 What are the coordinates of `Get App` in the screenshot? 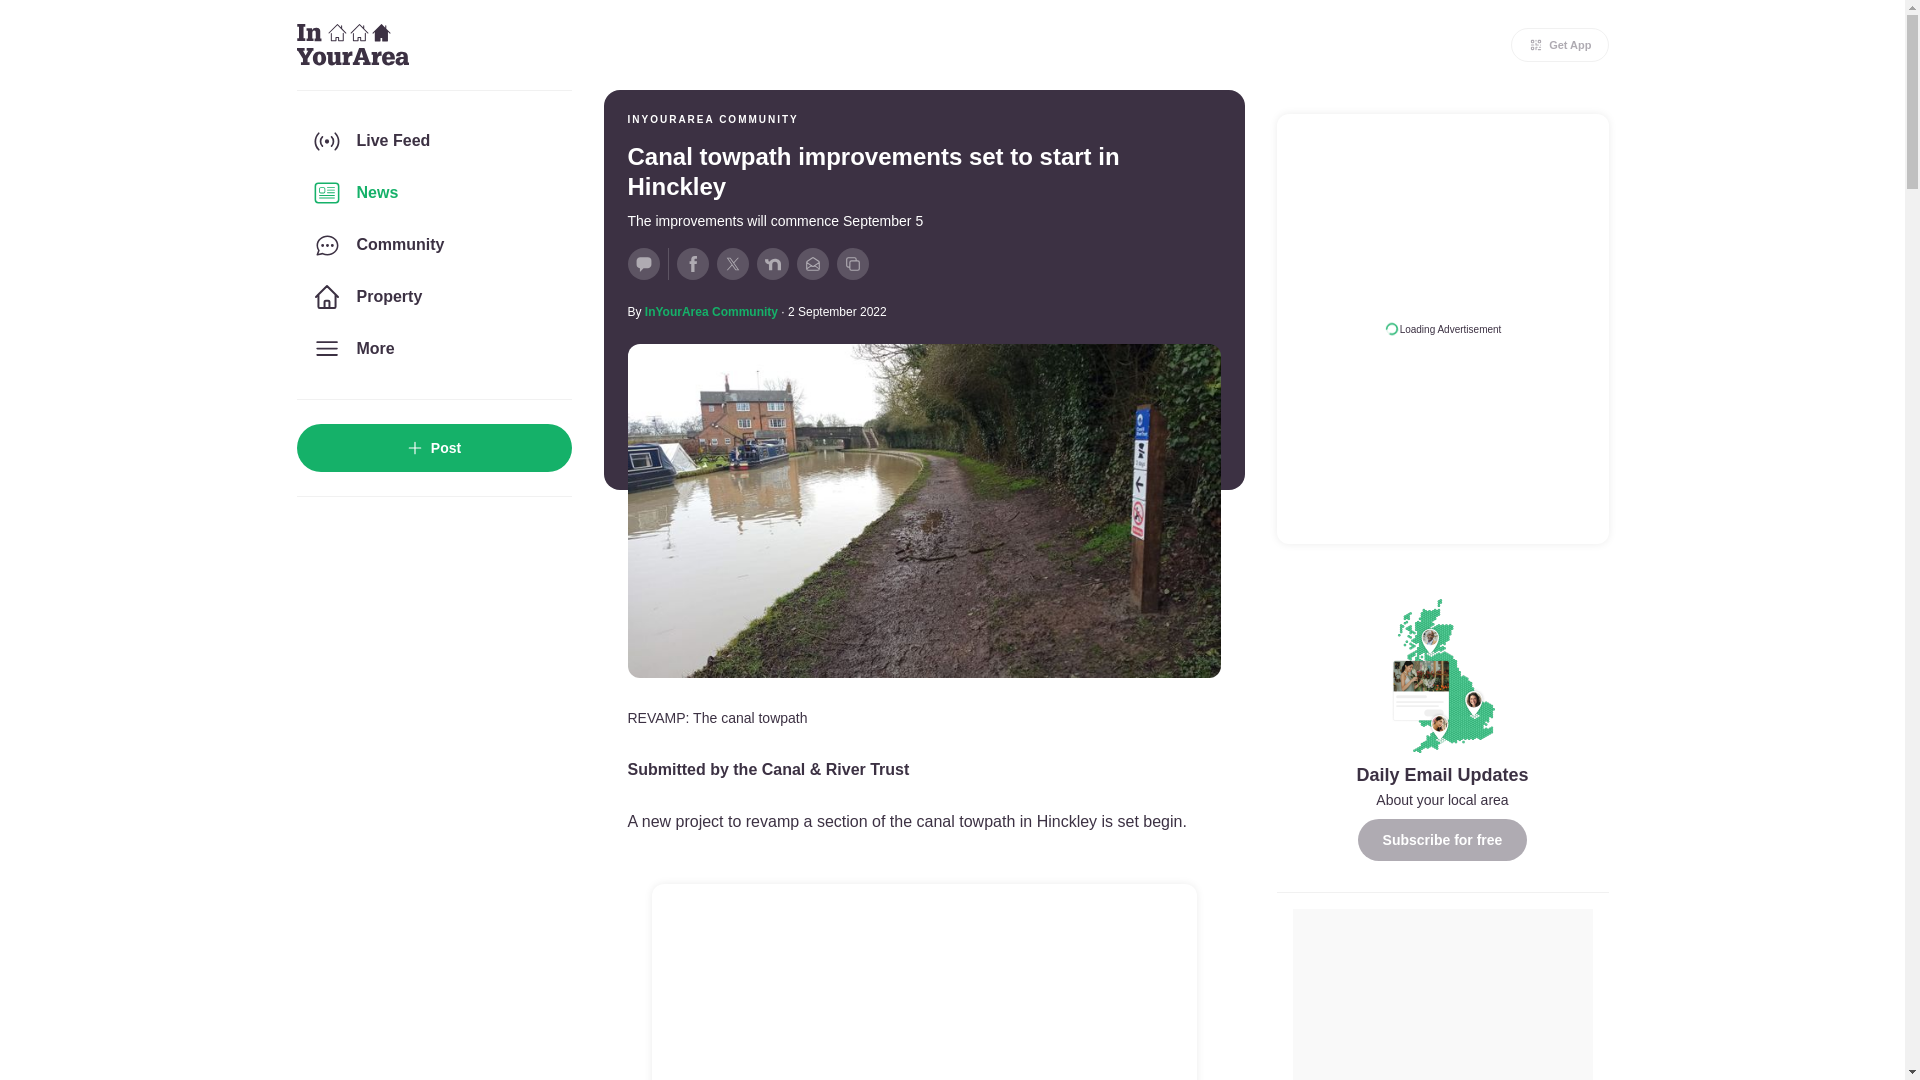 It's located at (1560, 44).